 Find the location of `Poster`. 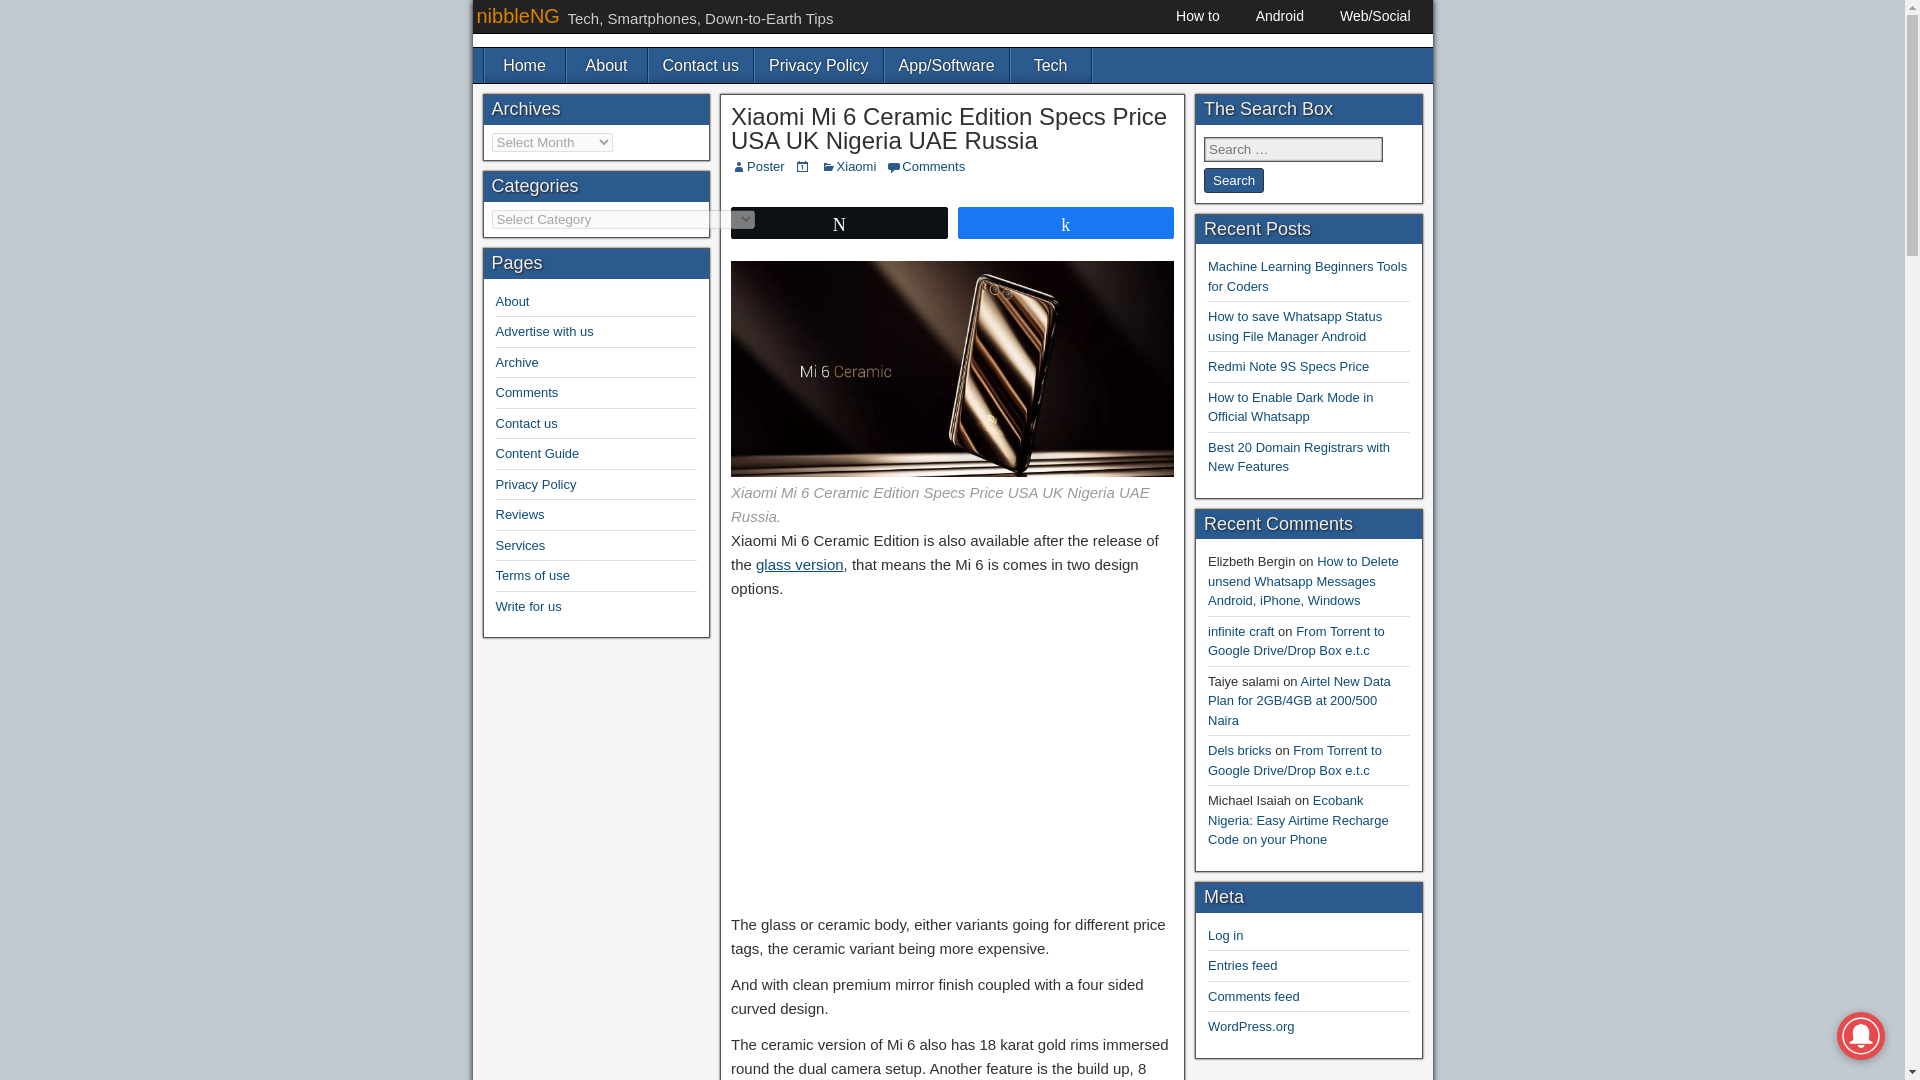

Poster is located at coordinates (766, 166).